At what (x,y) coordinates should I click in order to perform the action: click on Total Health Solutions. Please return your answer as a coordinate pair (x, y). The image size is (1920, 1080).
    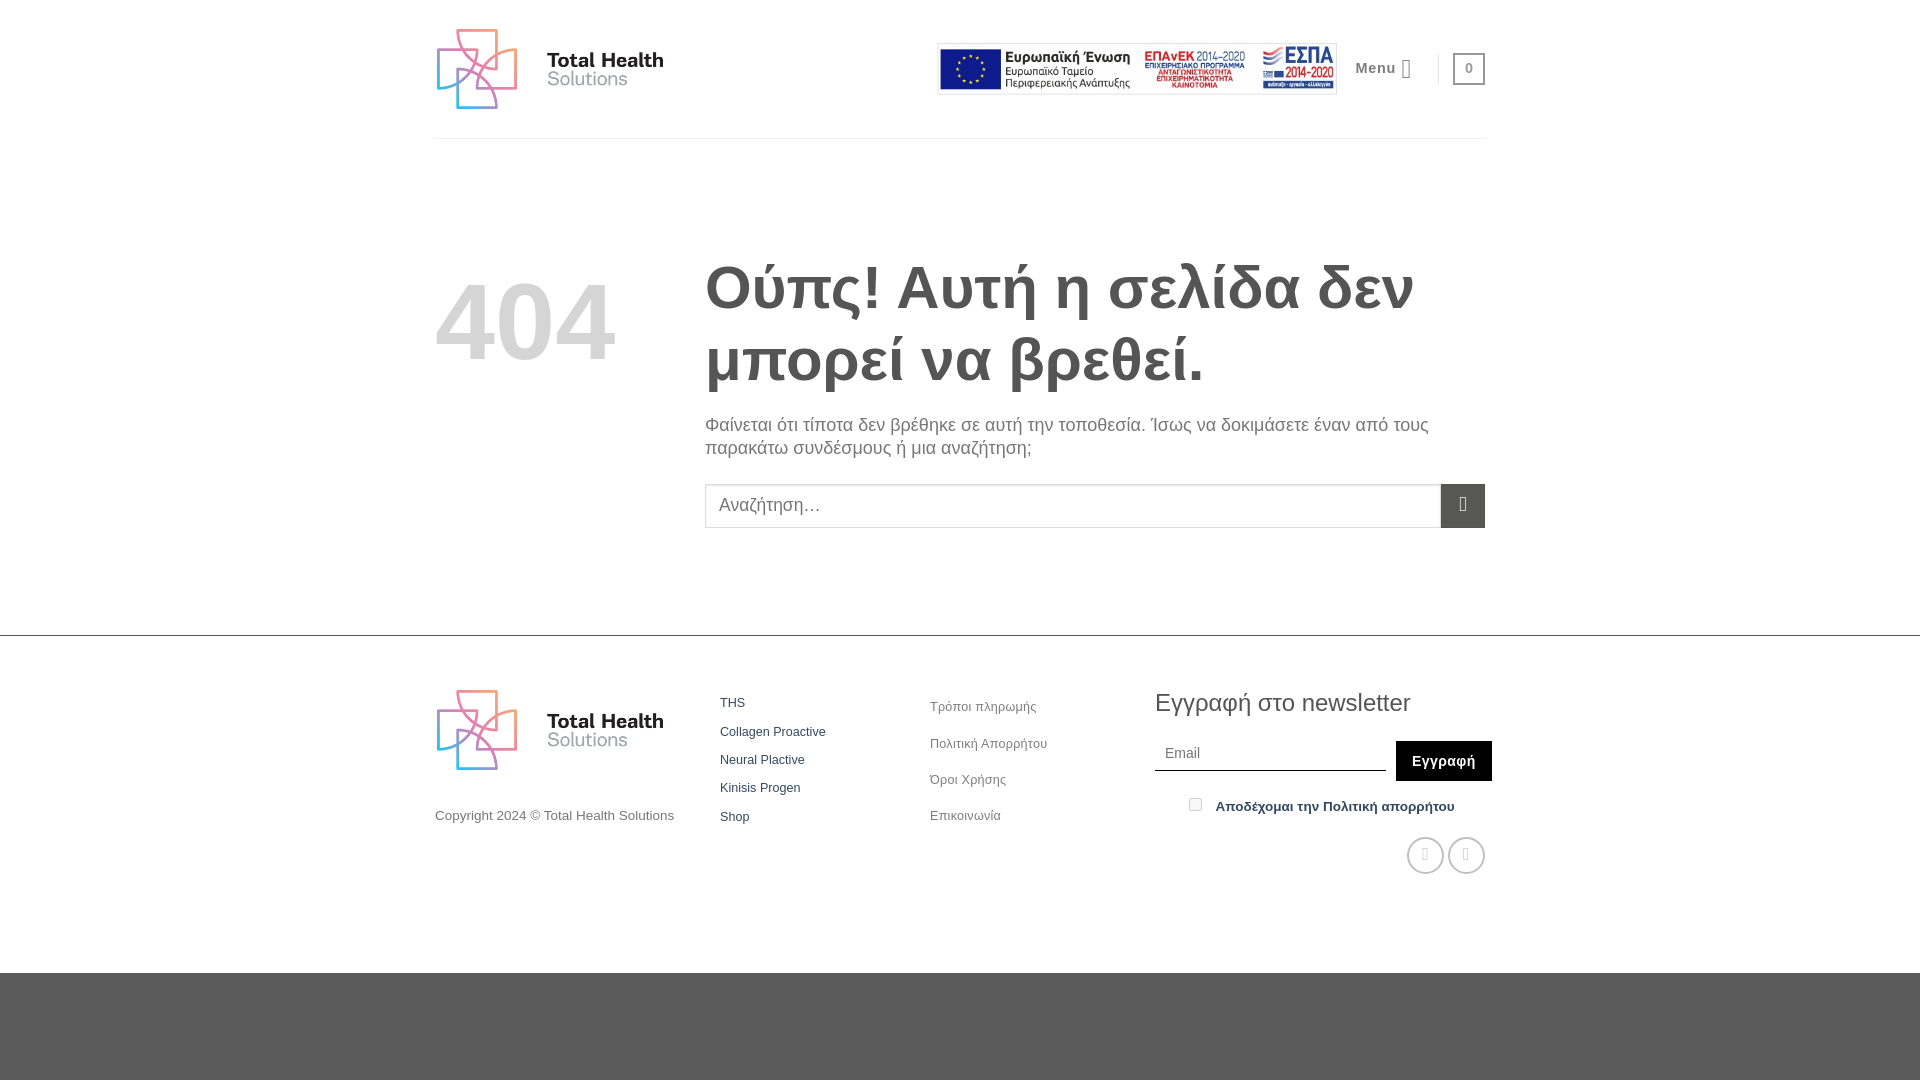
    Looking at the image, I should click on (550, 68).